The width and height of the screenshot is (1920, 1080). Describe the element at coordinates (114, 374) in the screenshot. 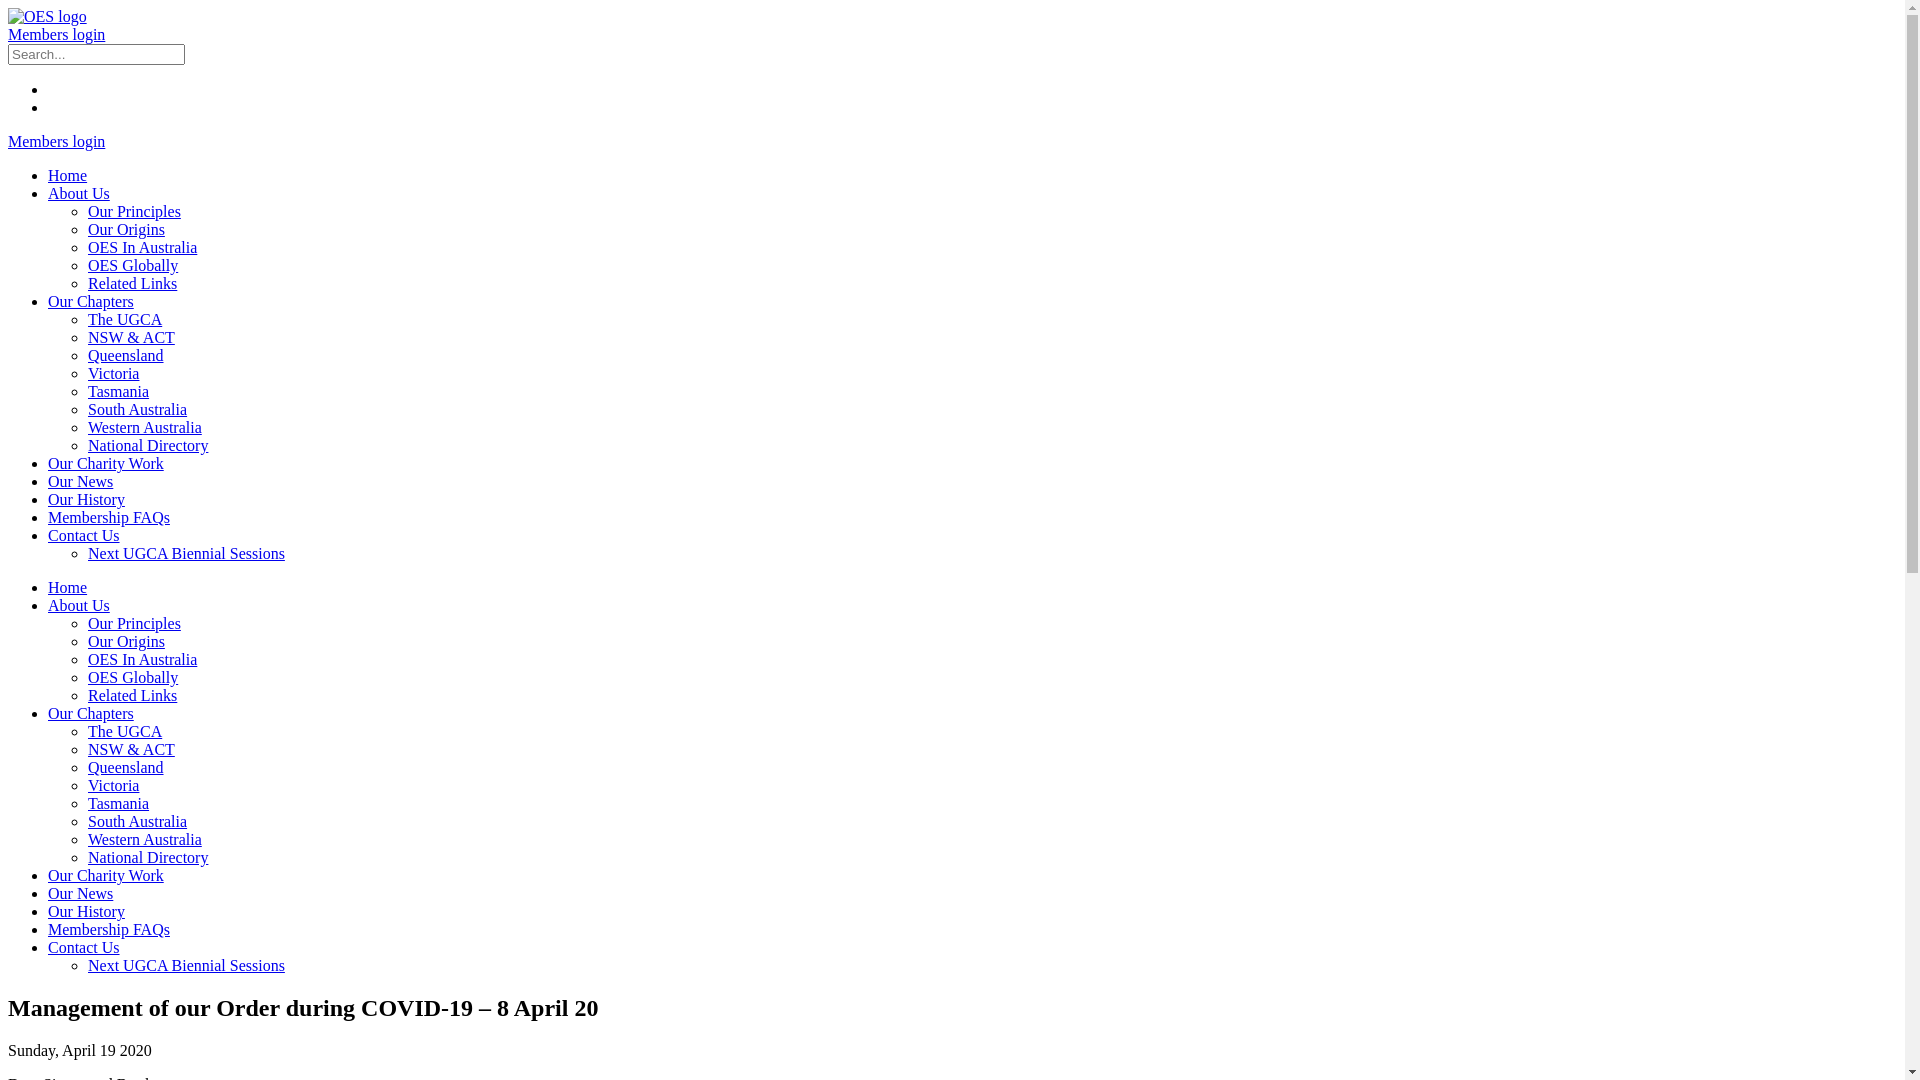

I see `Victoria` at that location.